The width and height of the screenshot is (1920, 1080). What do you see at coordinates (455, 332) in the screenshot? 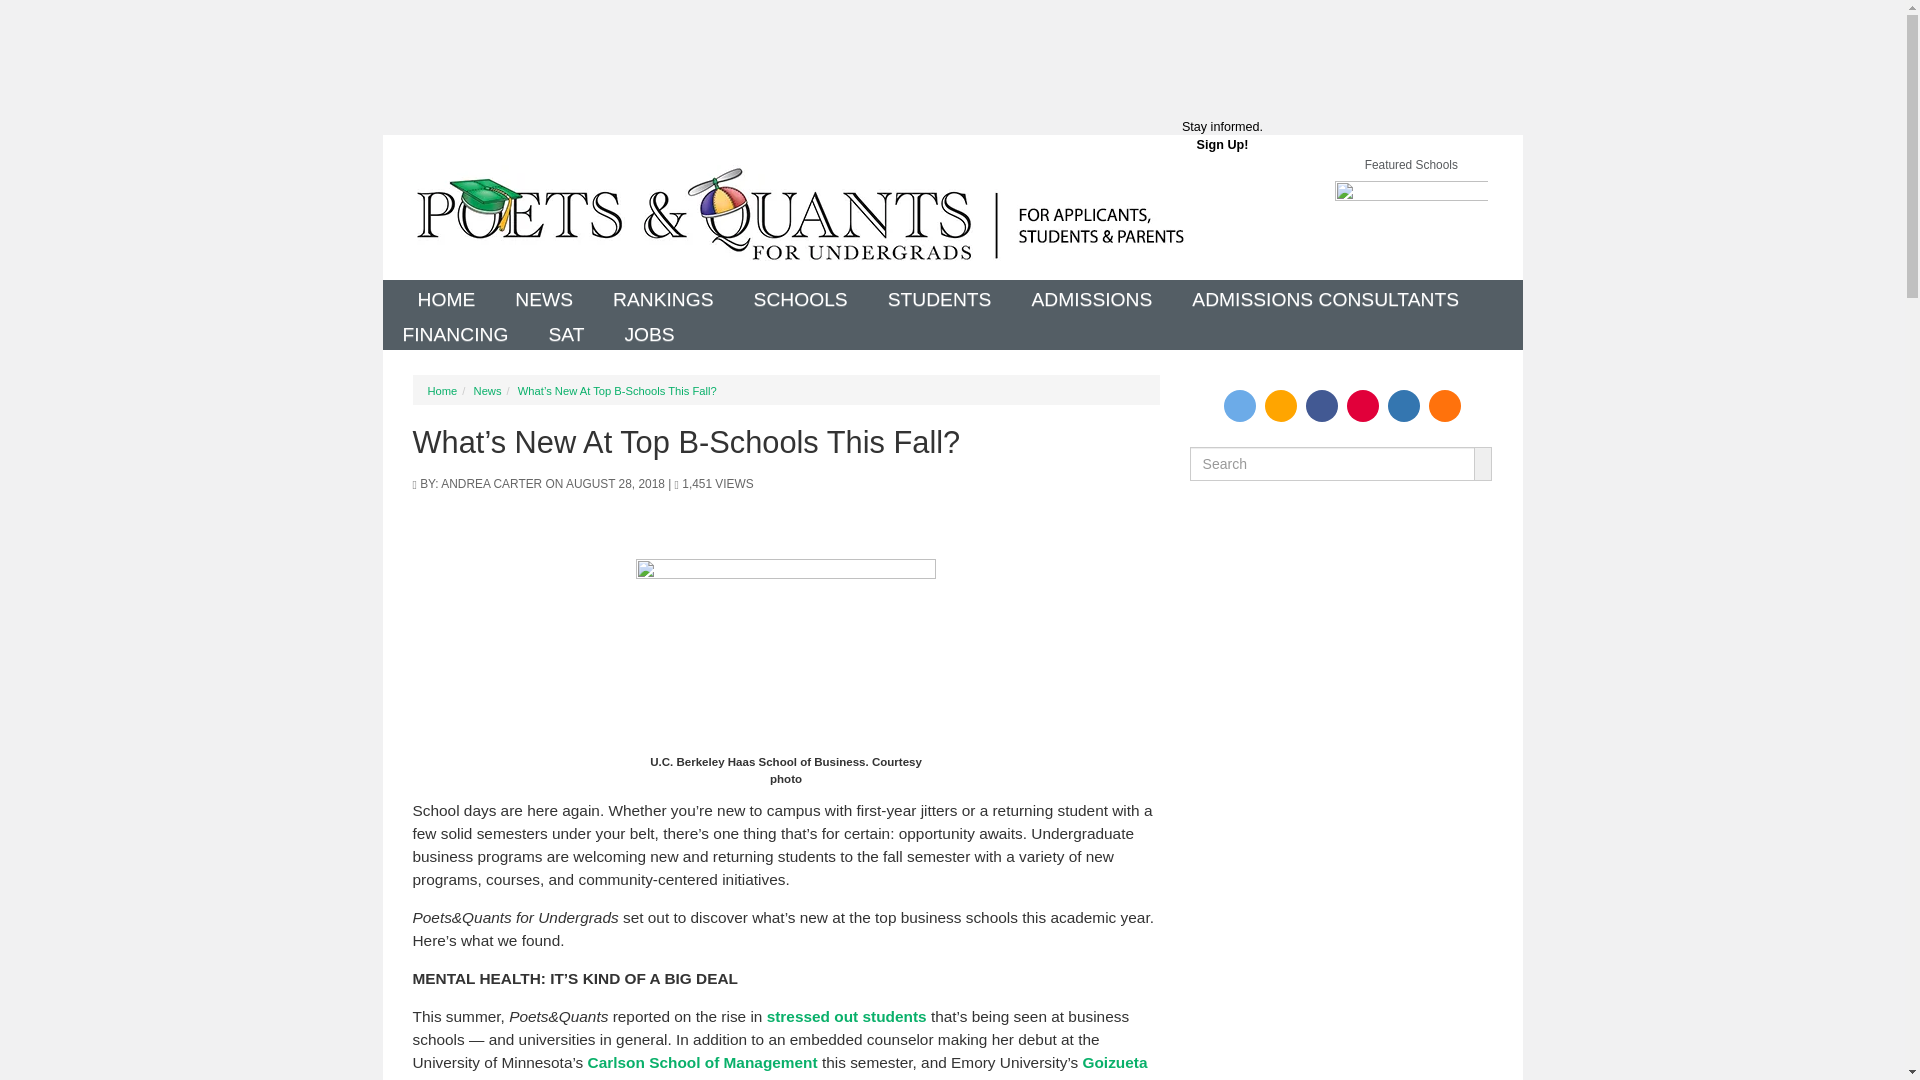
I see `NEWS` at bounding box center [455, 332].